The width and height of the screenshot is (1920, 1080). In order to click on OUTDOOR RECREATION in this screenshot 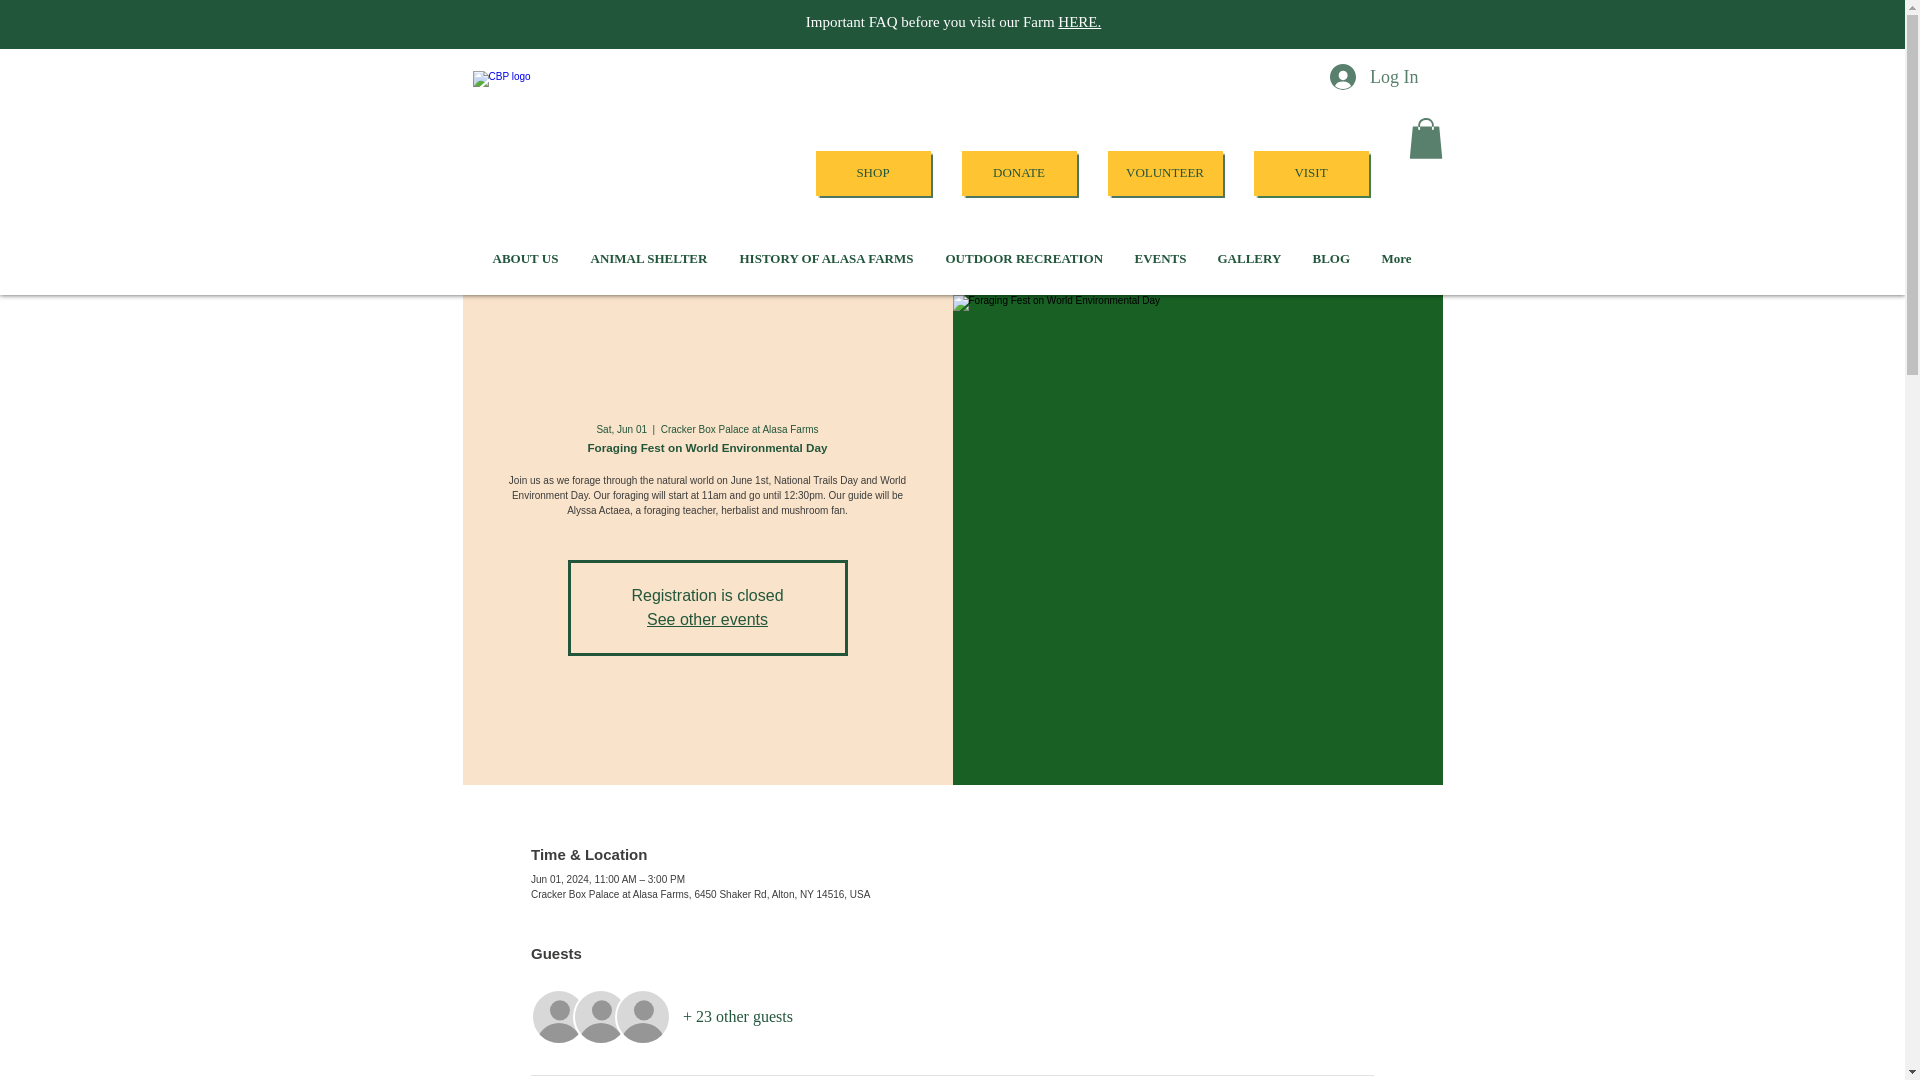, I will do `click(1024, 258)`.